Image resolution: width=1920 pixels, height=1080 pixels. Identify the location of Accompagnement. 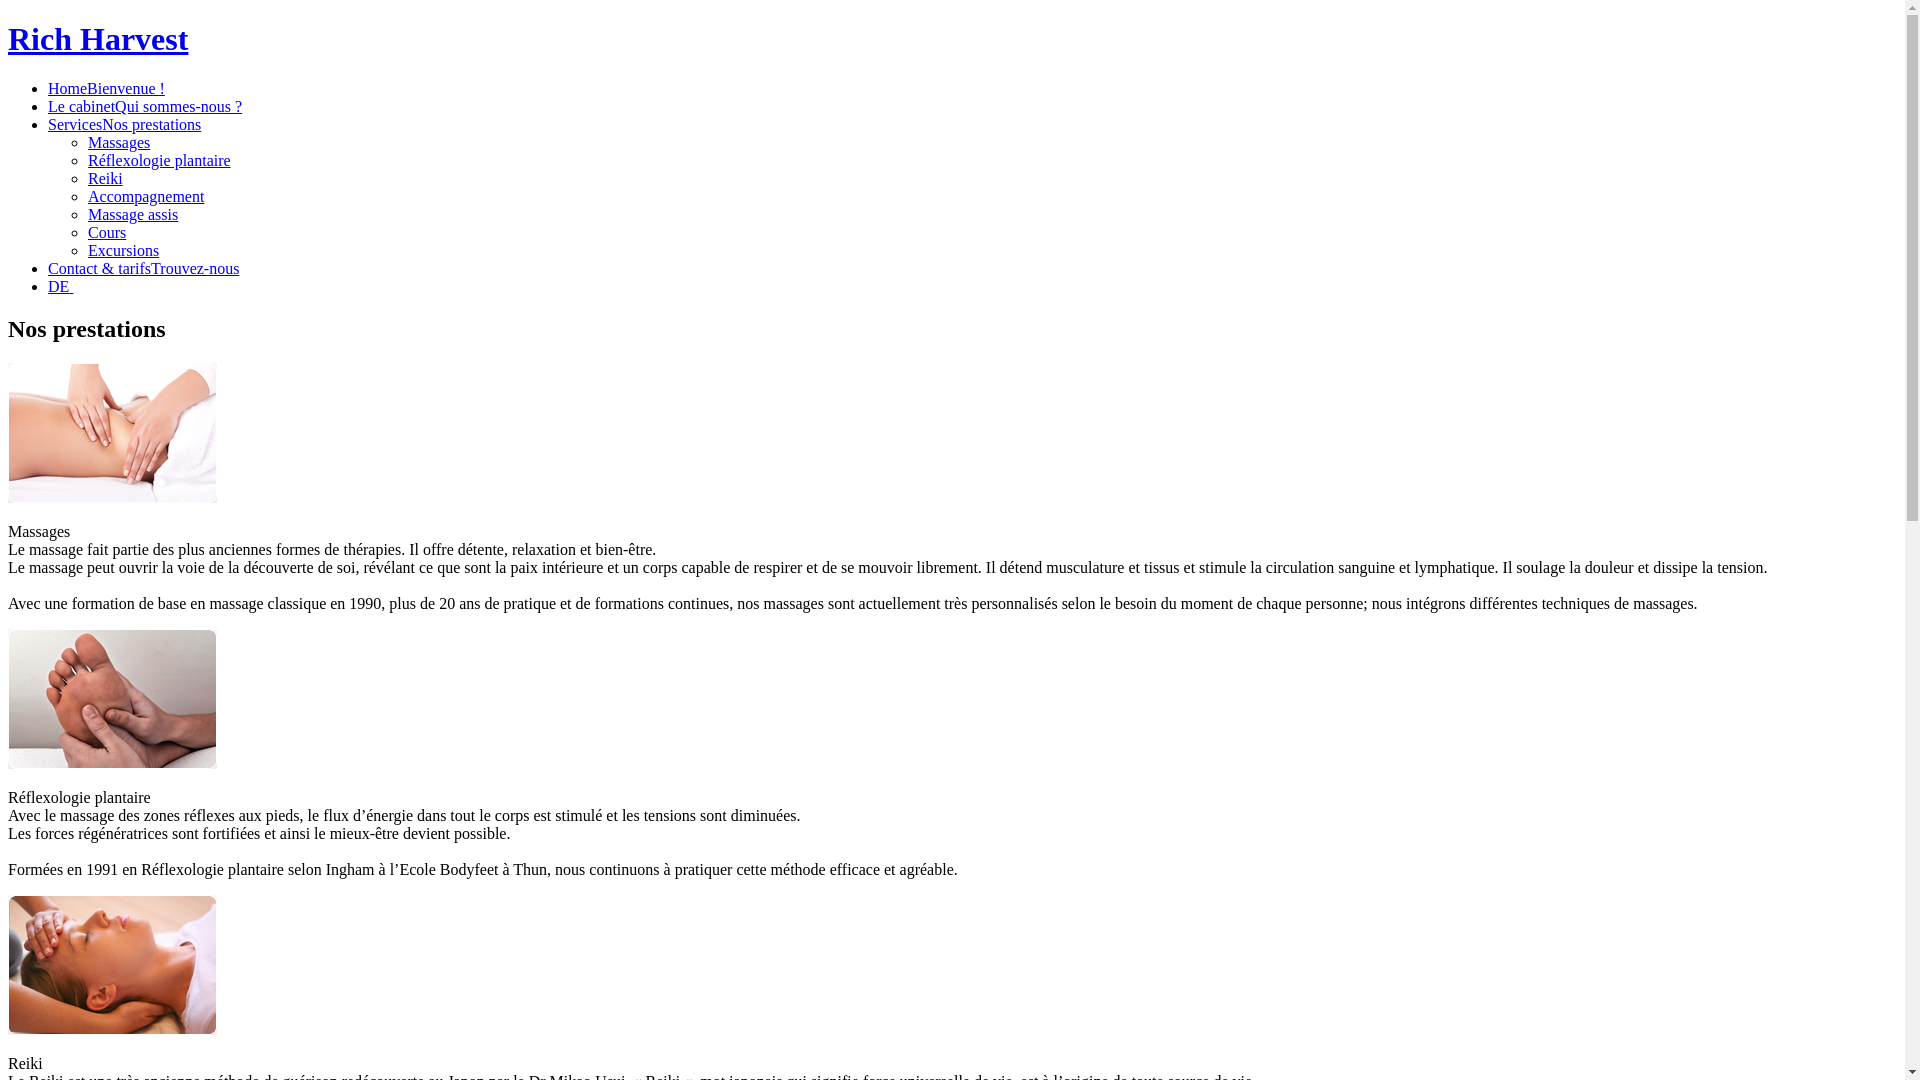
(146, 196).